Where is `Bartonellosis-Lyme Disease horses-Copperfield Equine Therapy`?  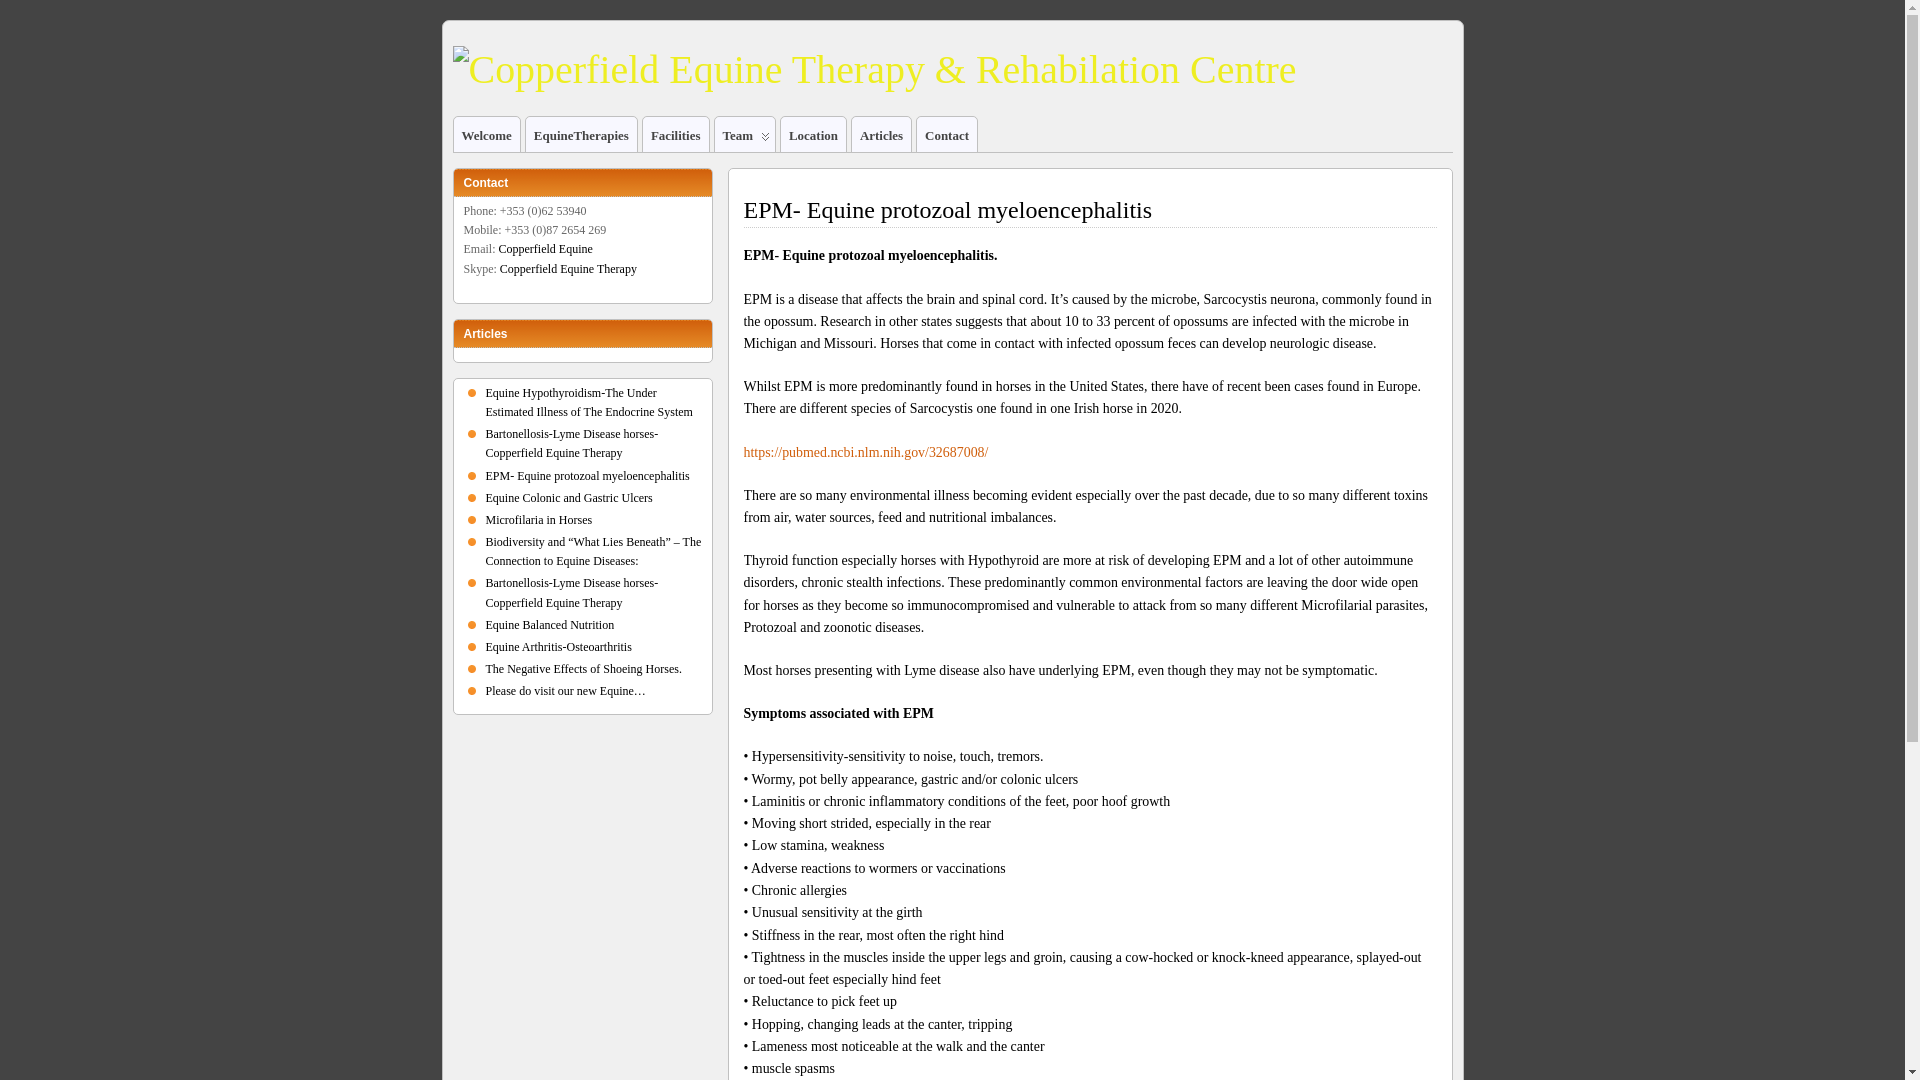 Bartonellosis-Lyme Disease horses-Copperfield Equine Therapy is located at coordinates (572, 592).